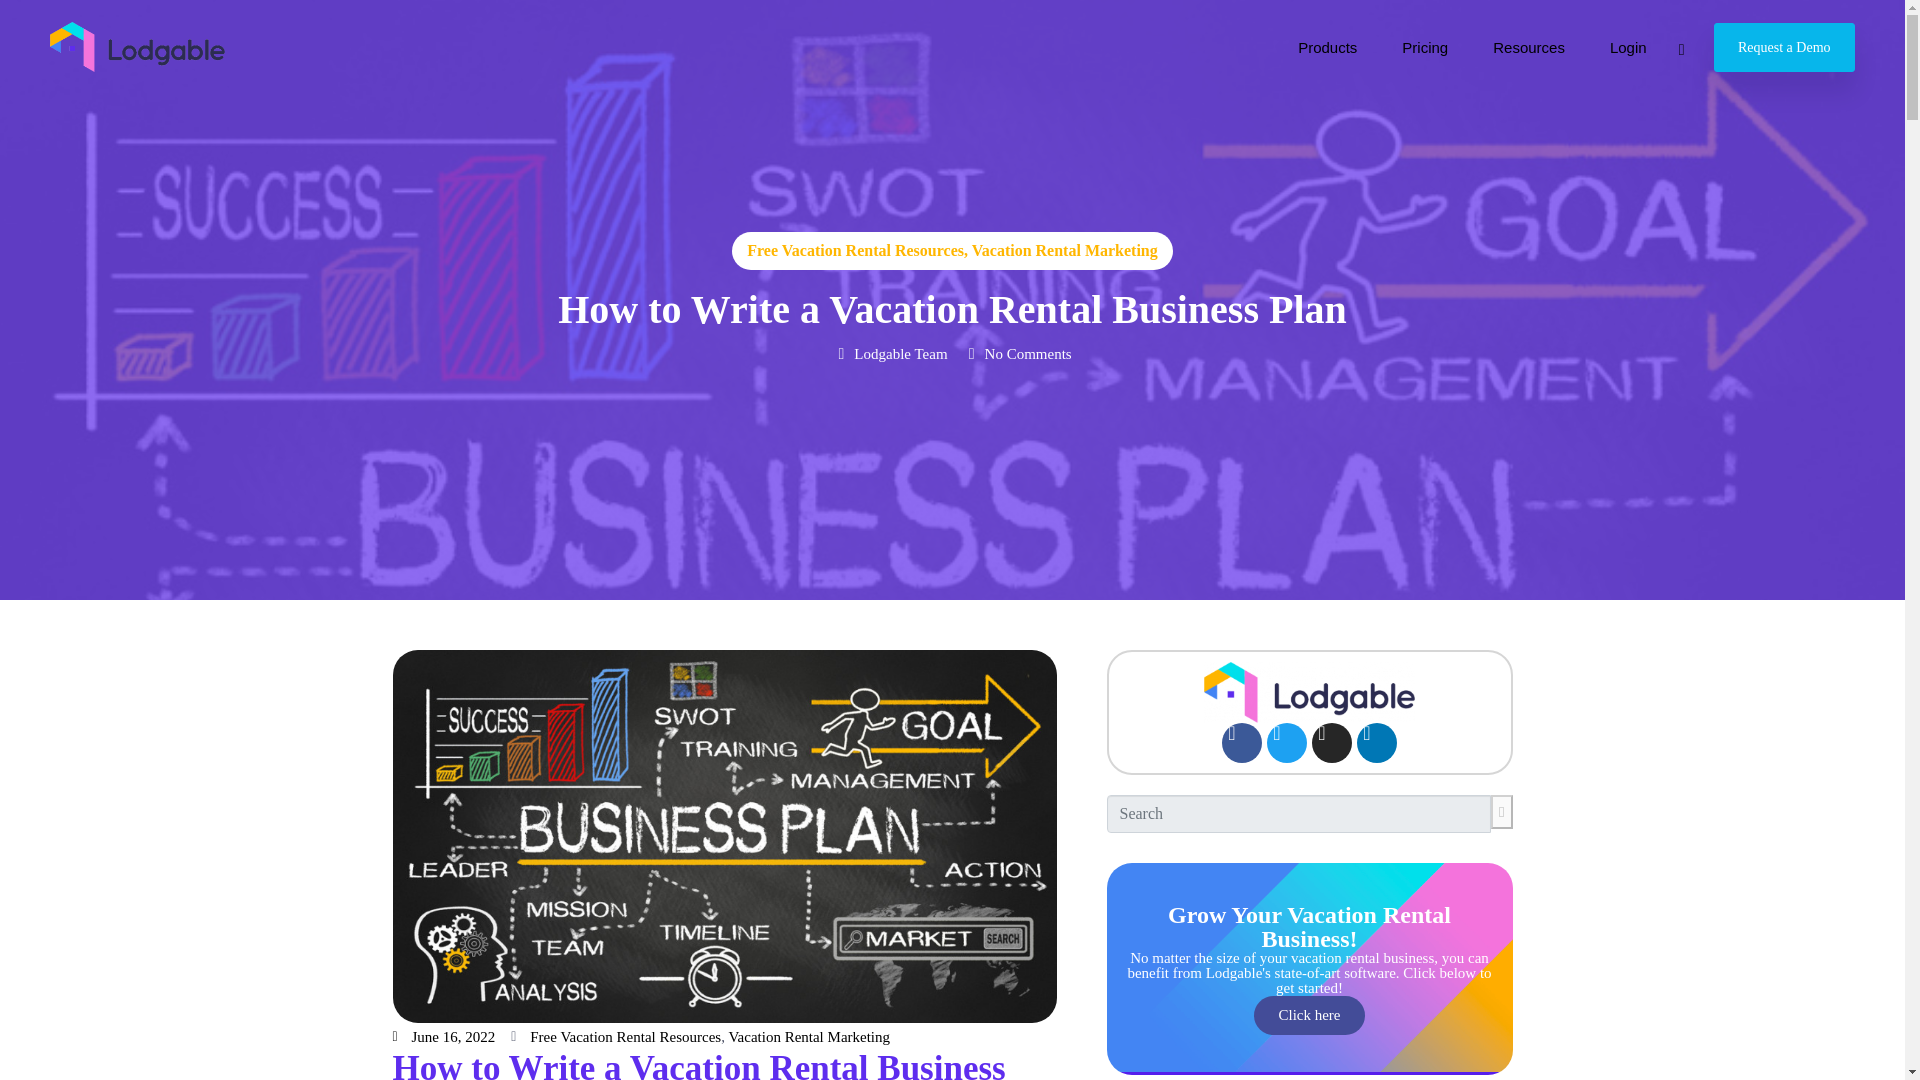 The image size is (1920, 1080). What do you see at coordinates (625, 1037) in the screenshot?
I see `Free Vacation Rental Resources` at bounding box center [625, 1037].